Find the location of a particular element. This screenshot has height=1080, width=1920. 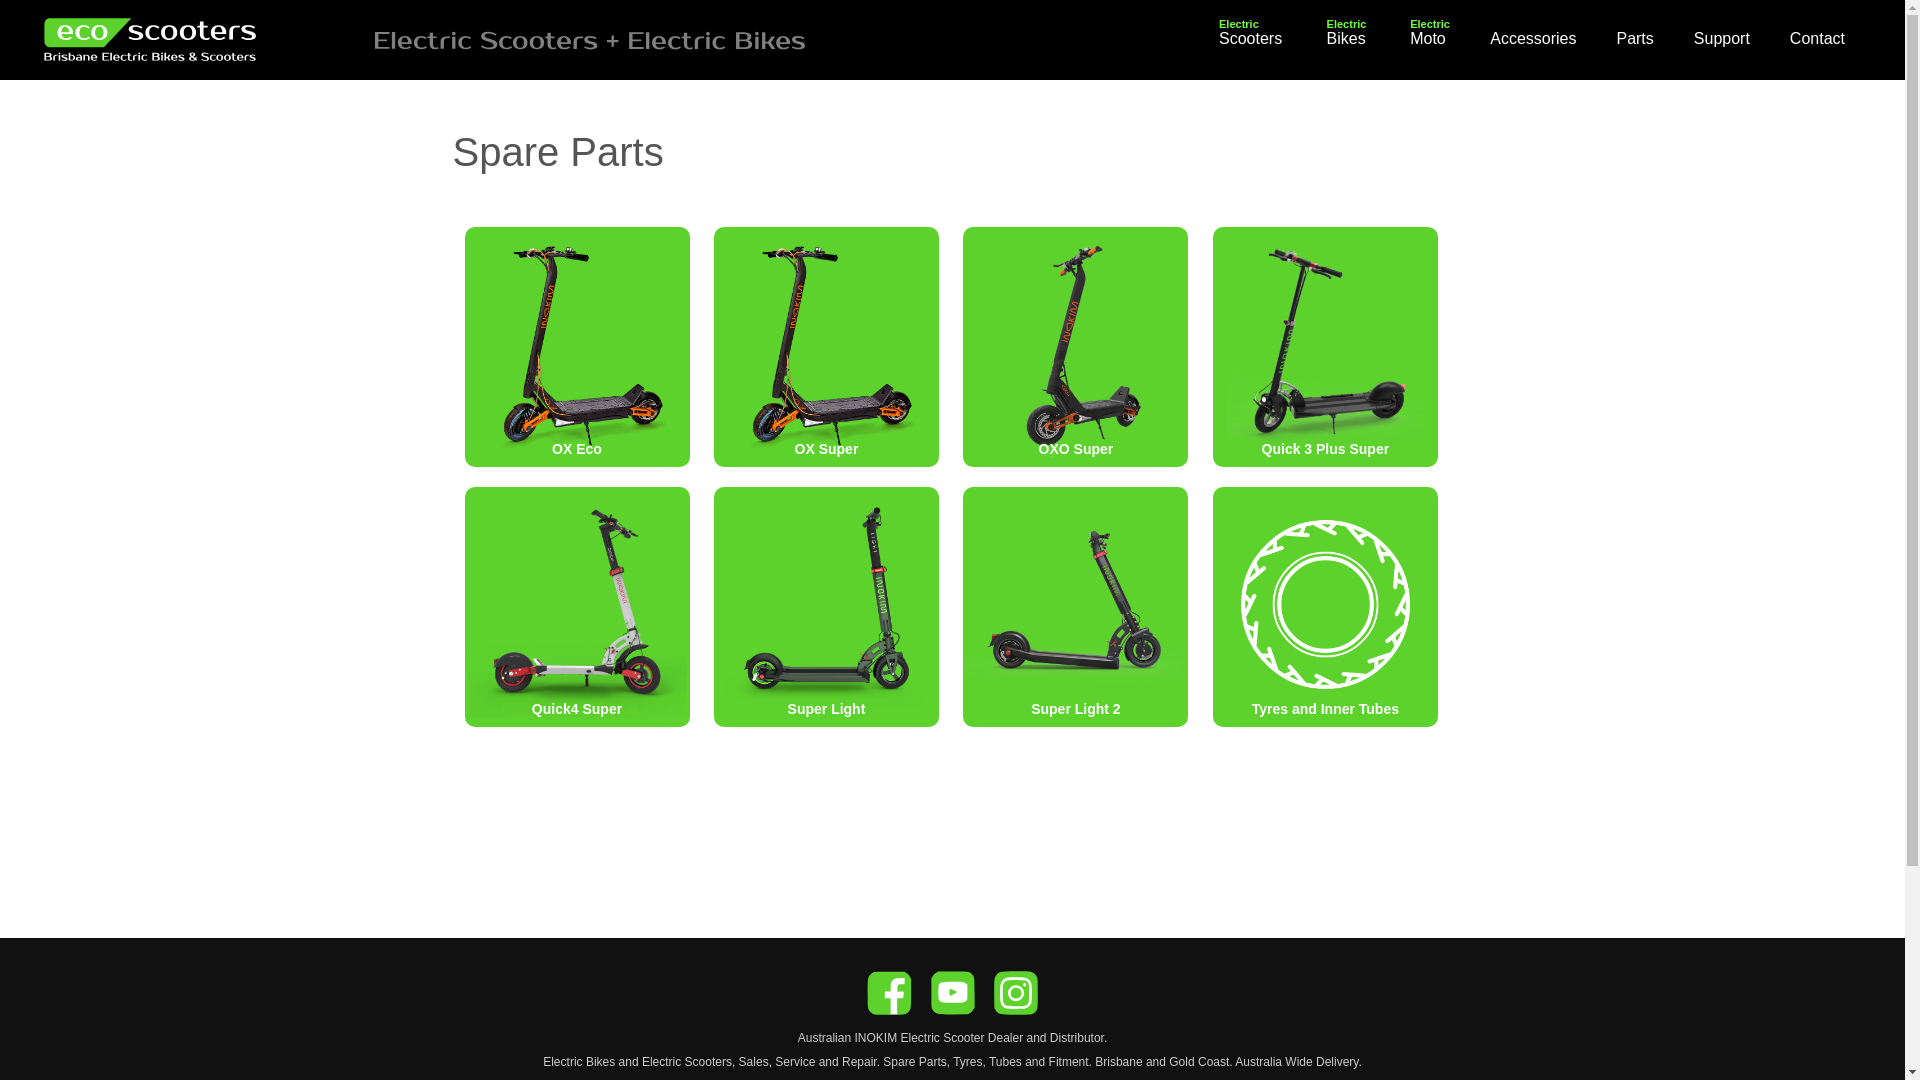

Electric
Scooters is located at coordinates (1250, 39).